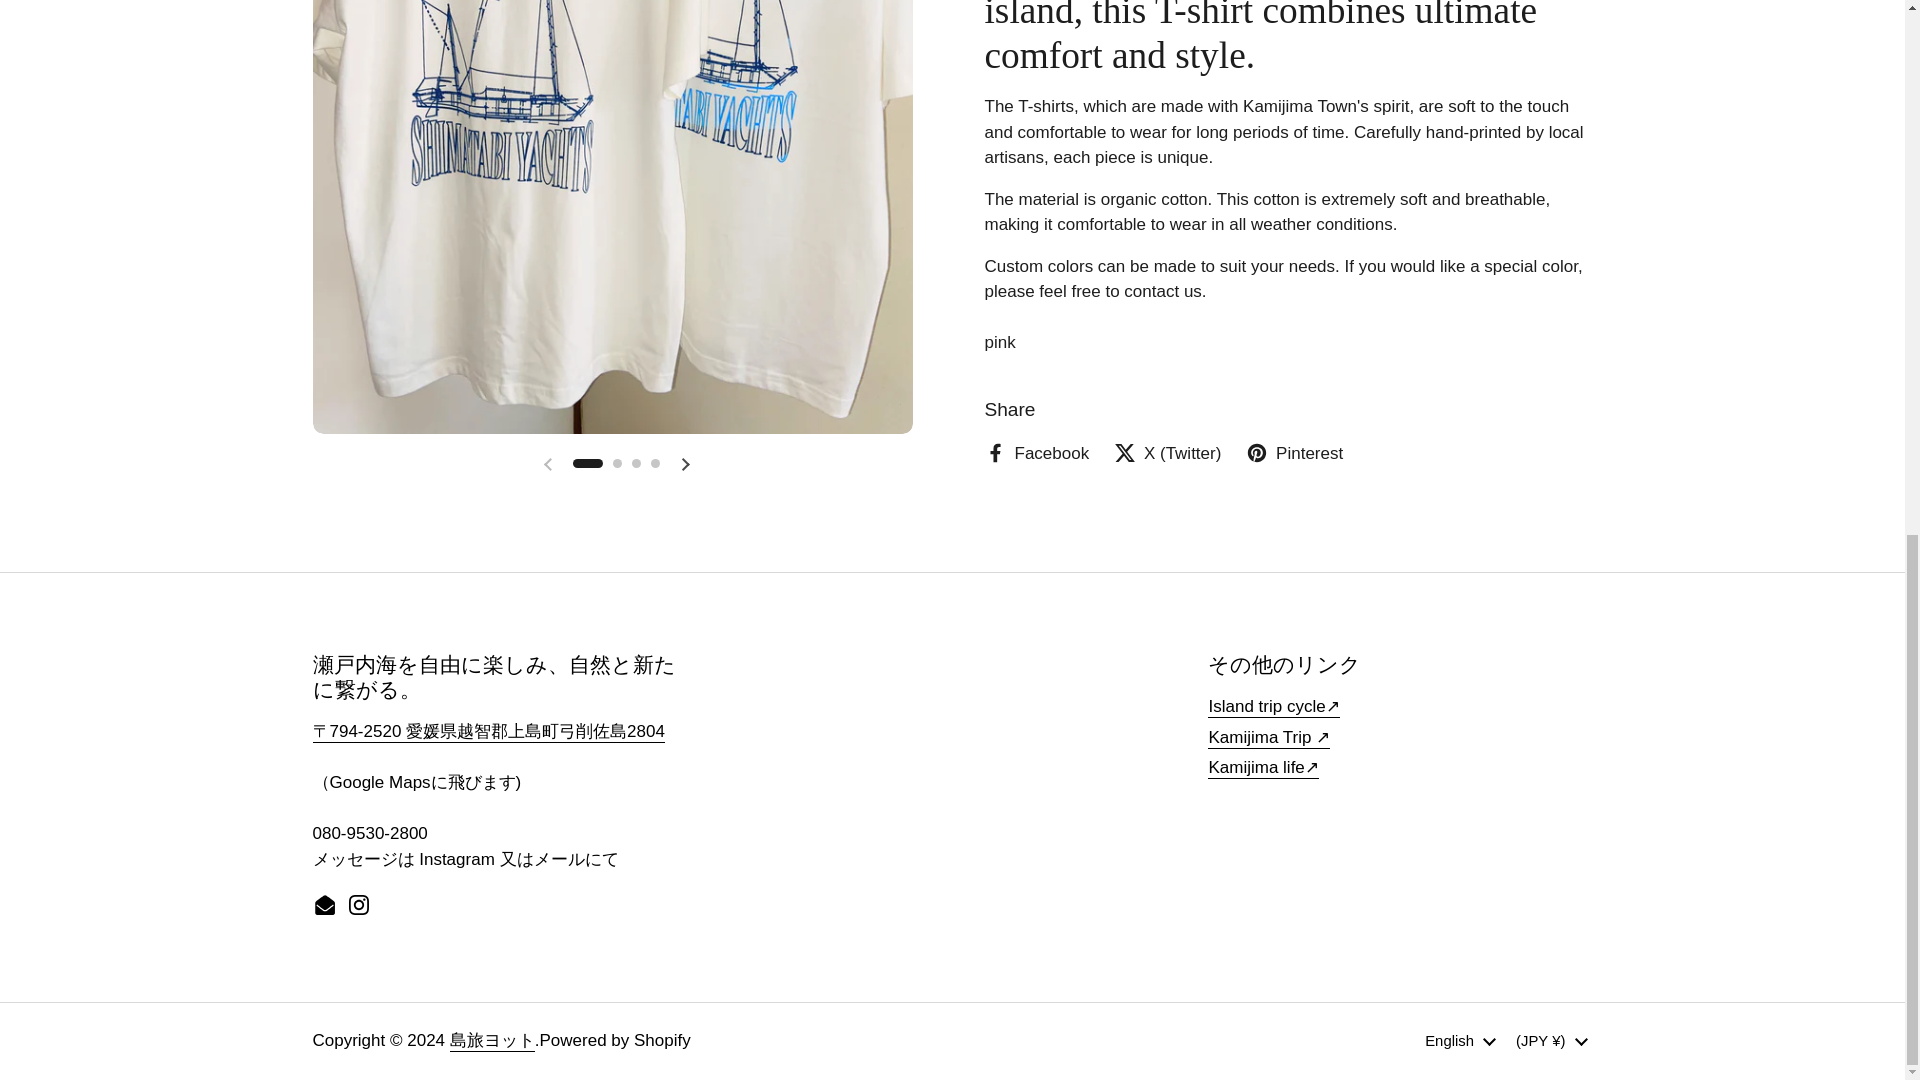  Describe the element at coordinates (324, 904) in the screenshot. I see `Email` at that location.